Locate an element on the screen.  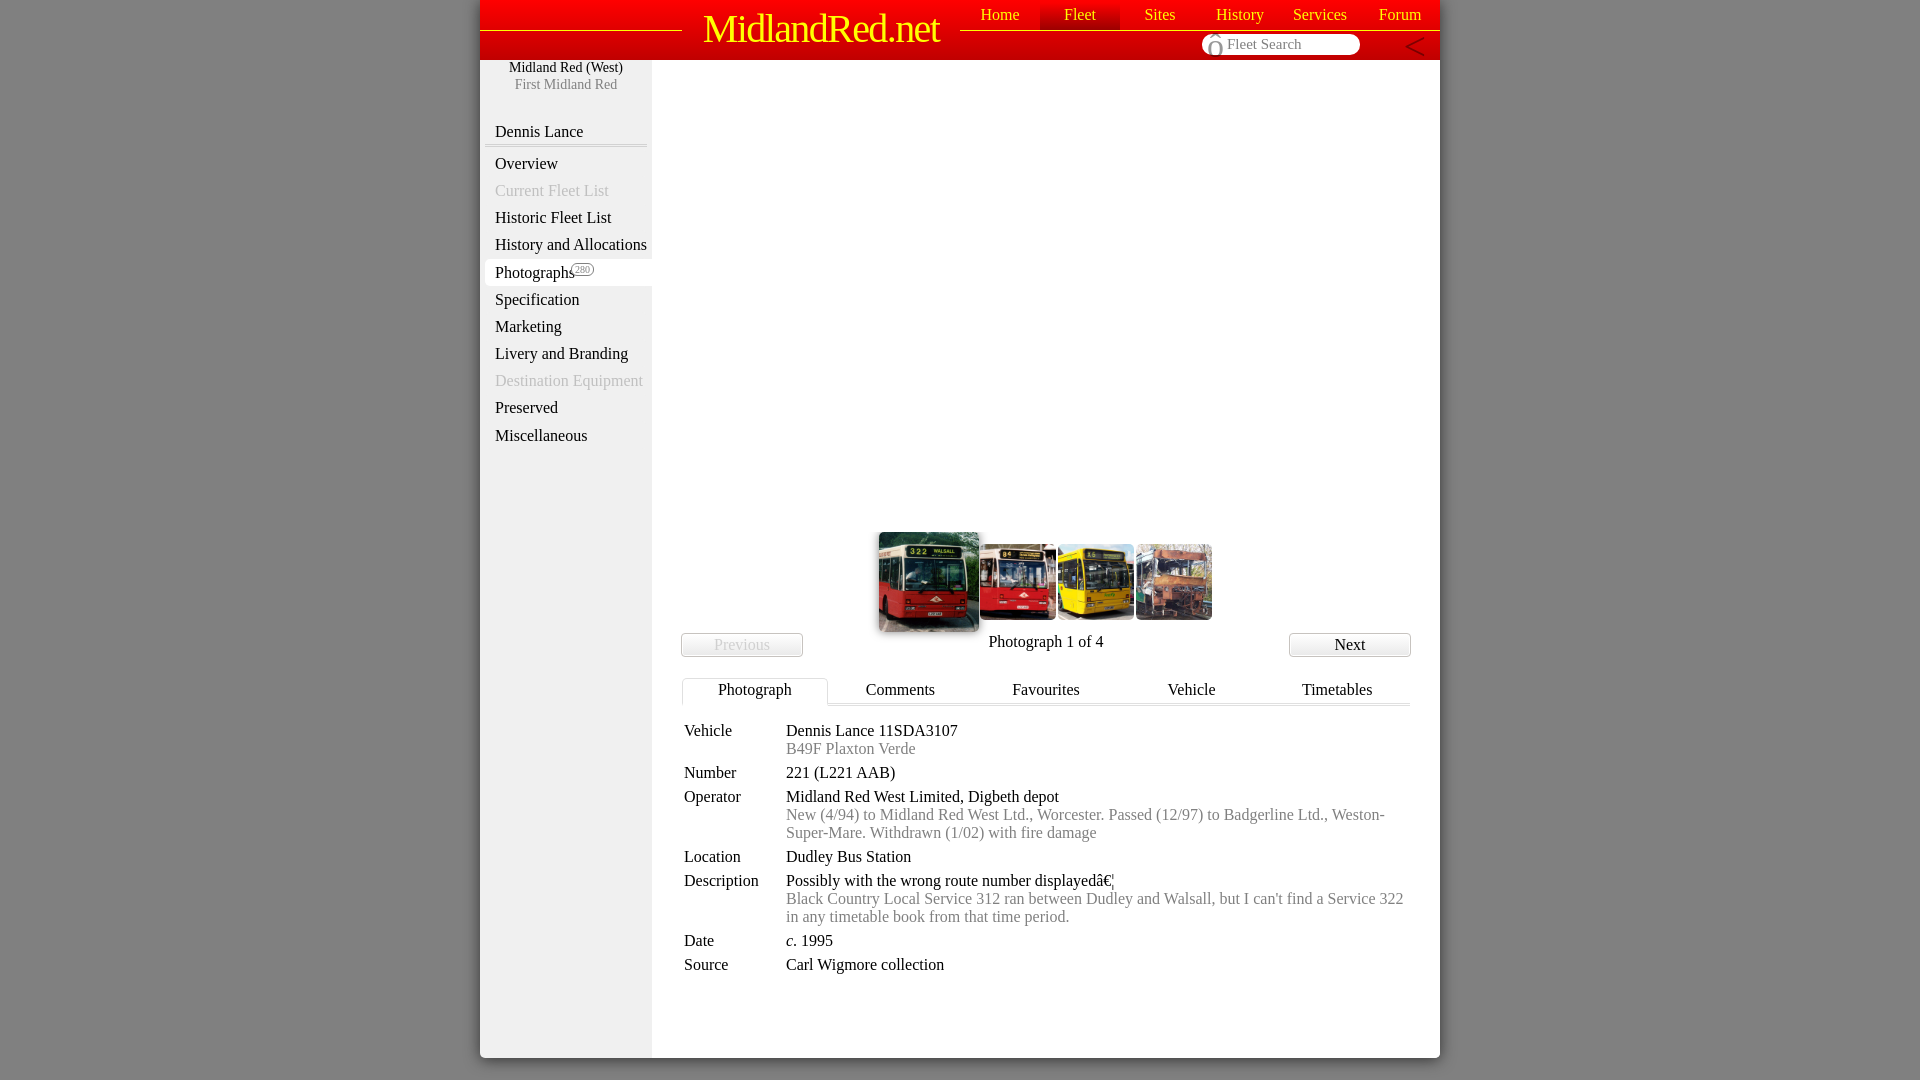
MidlandRed.net: Unofficial website for Midland Red buses. is located at coordinates (820, 28).